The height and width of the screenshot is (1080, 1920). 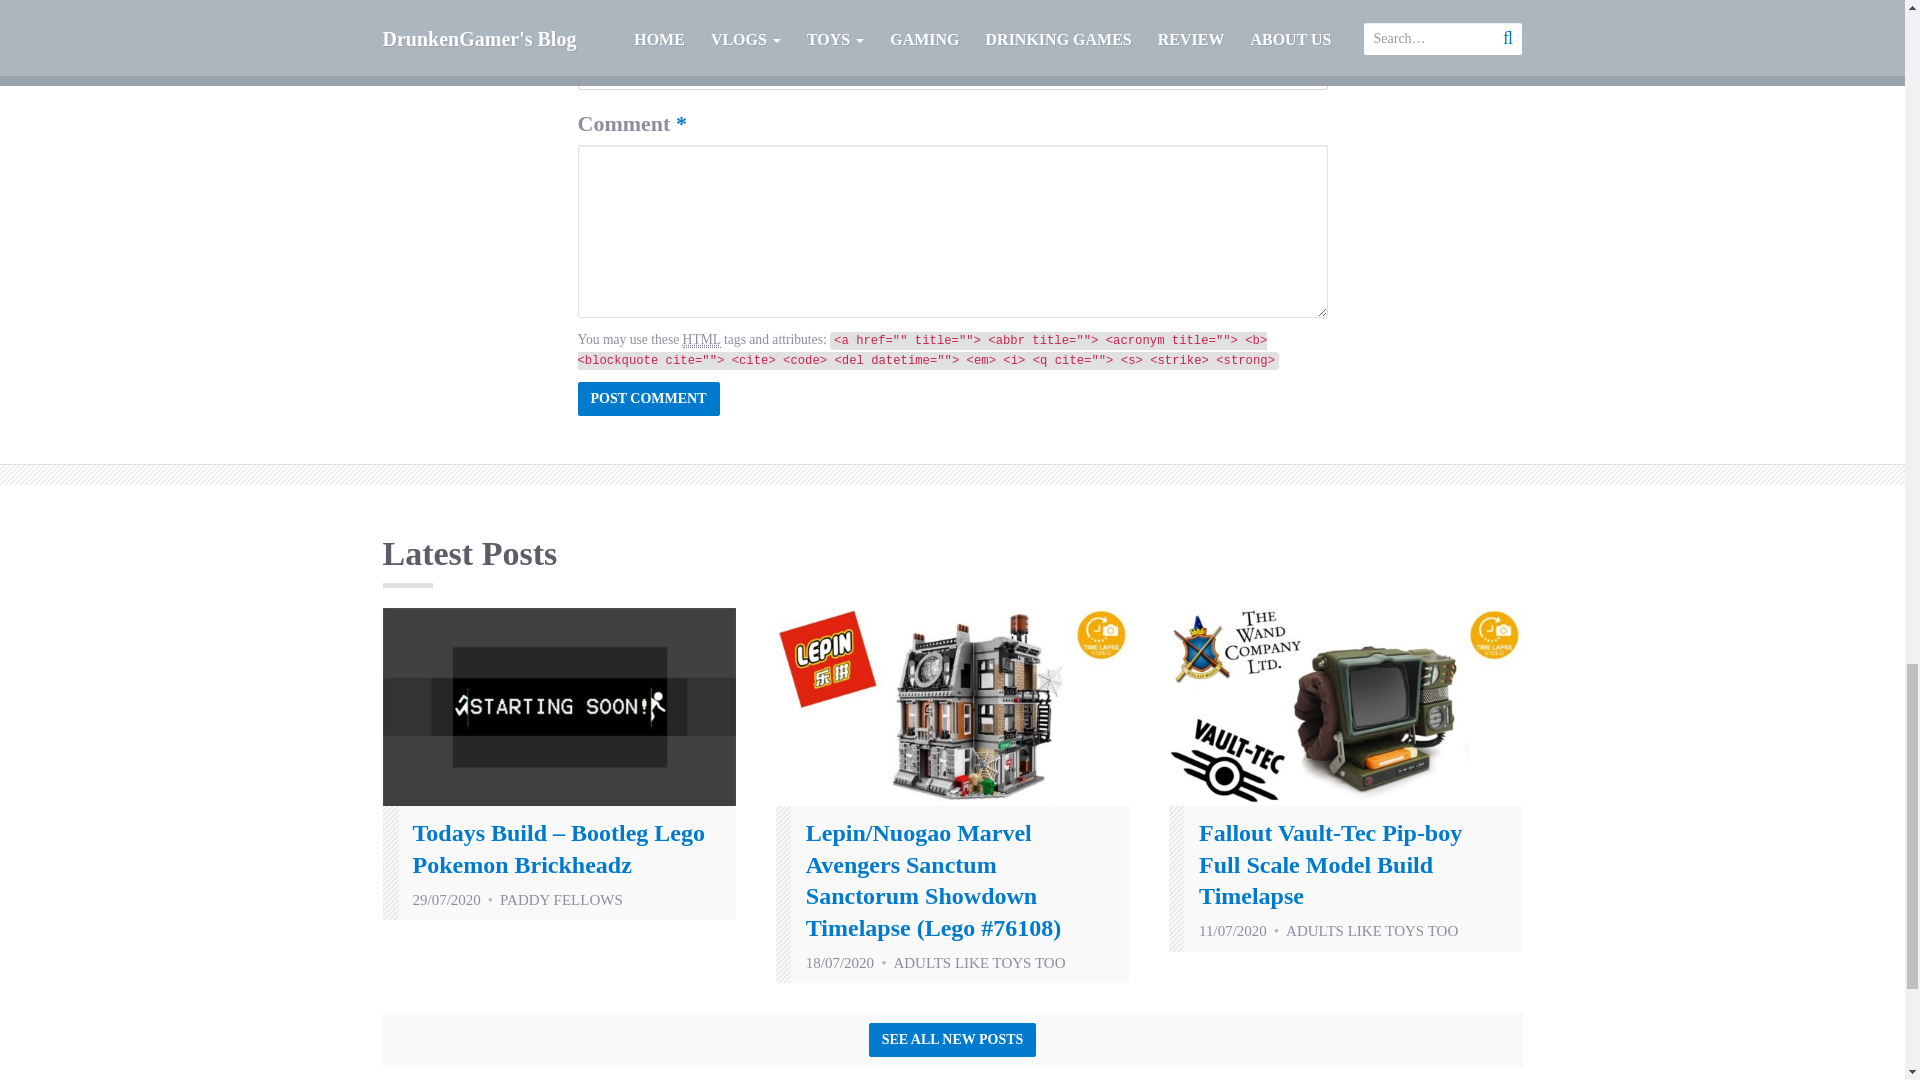 What do you see at coordinates (1232, 930) in the screenshot?
I see `Saturday, July 11th, 2020, 3:00 pm` at bounding box center [1232, 930].